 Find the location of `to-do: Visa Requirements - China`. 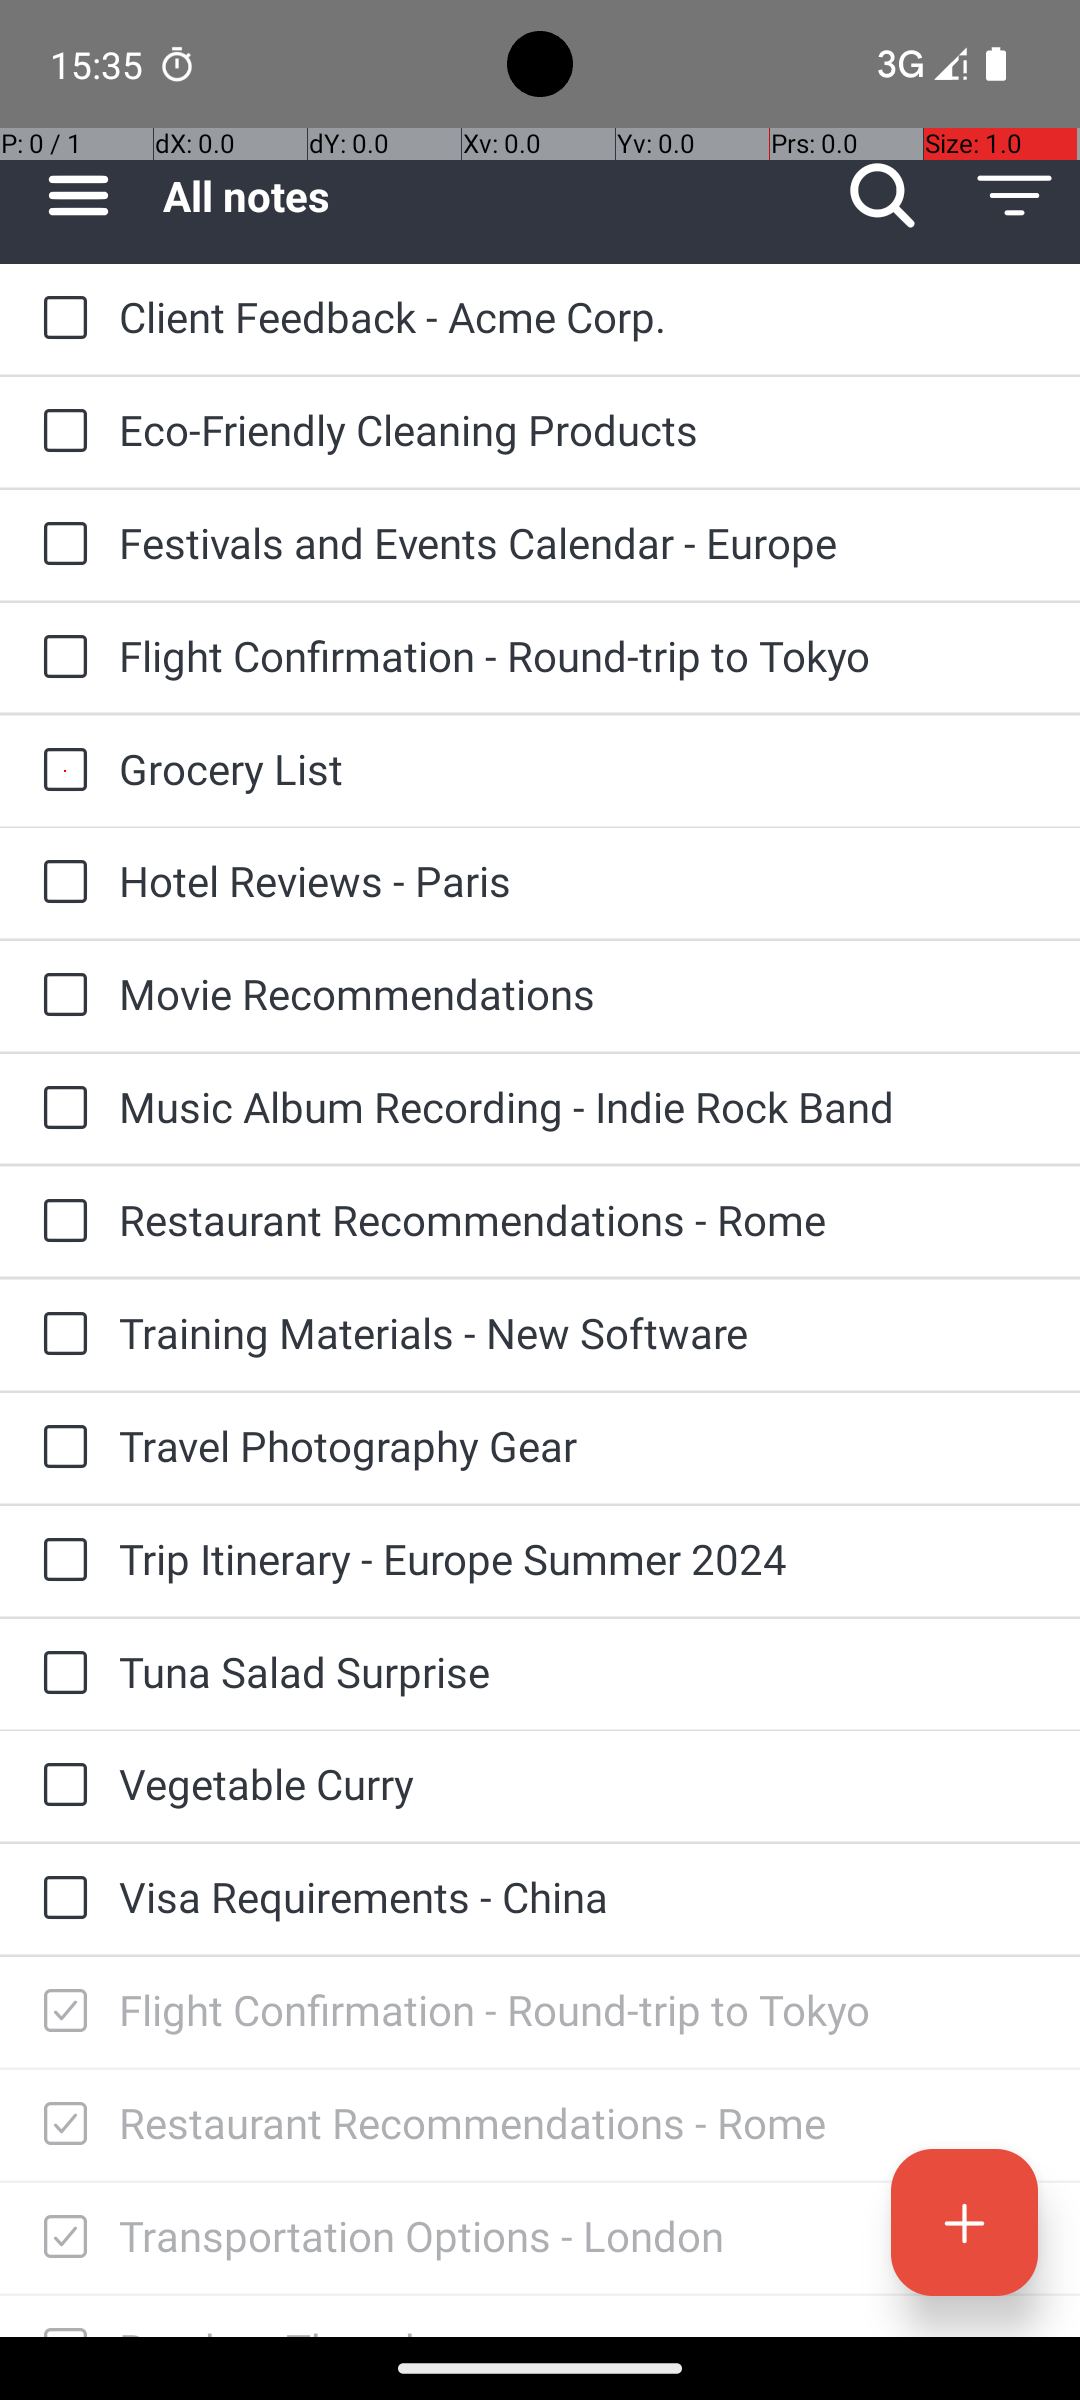

to-do: Visa Requirements - China is located at coordinates (60, 1900).